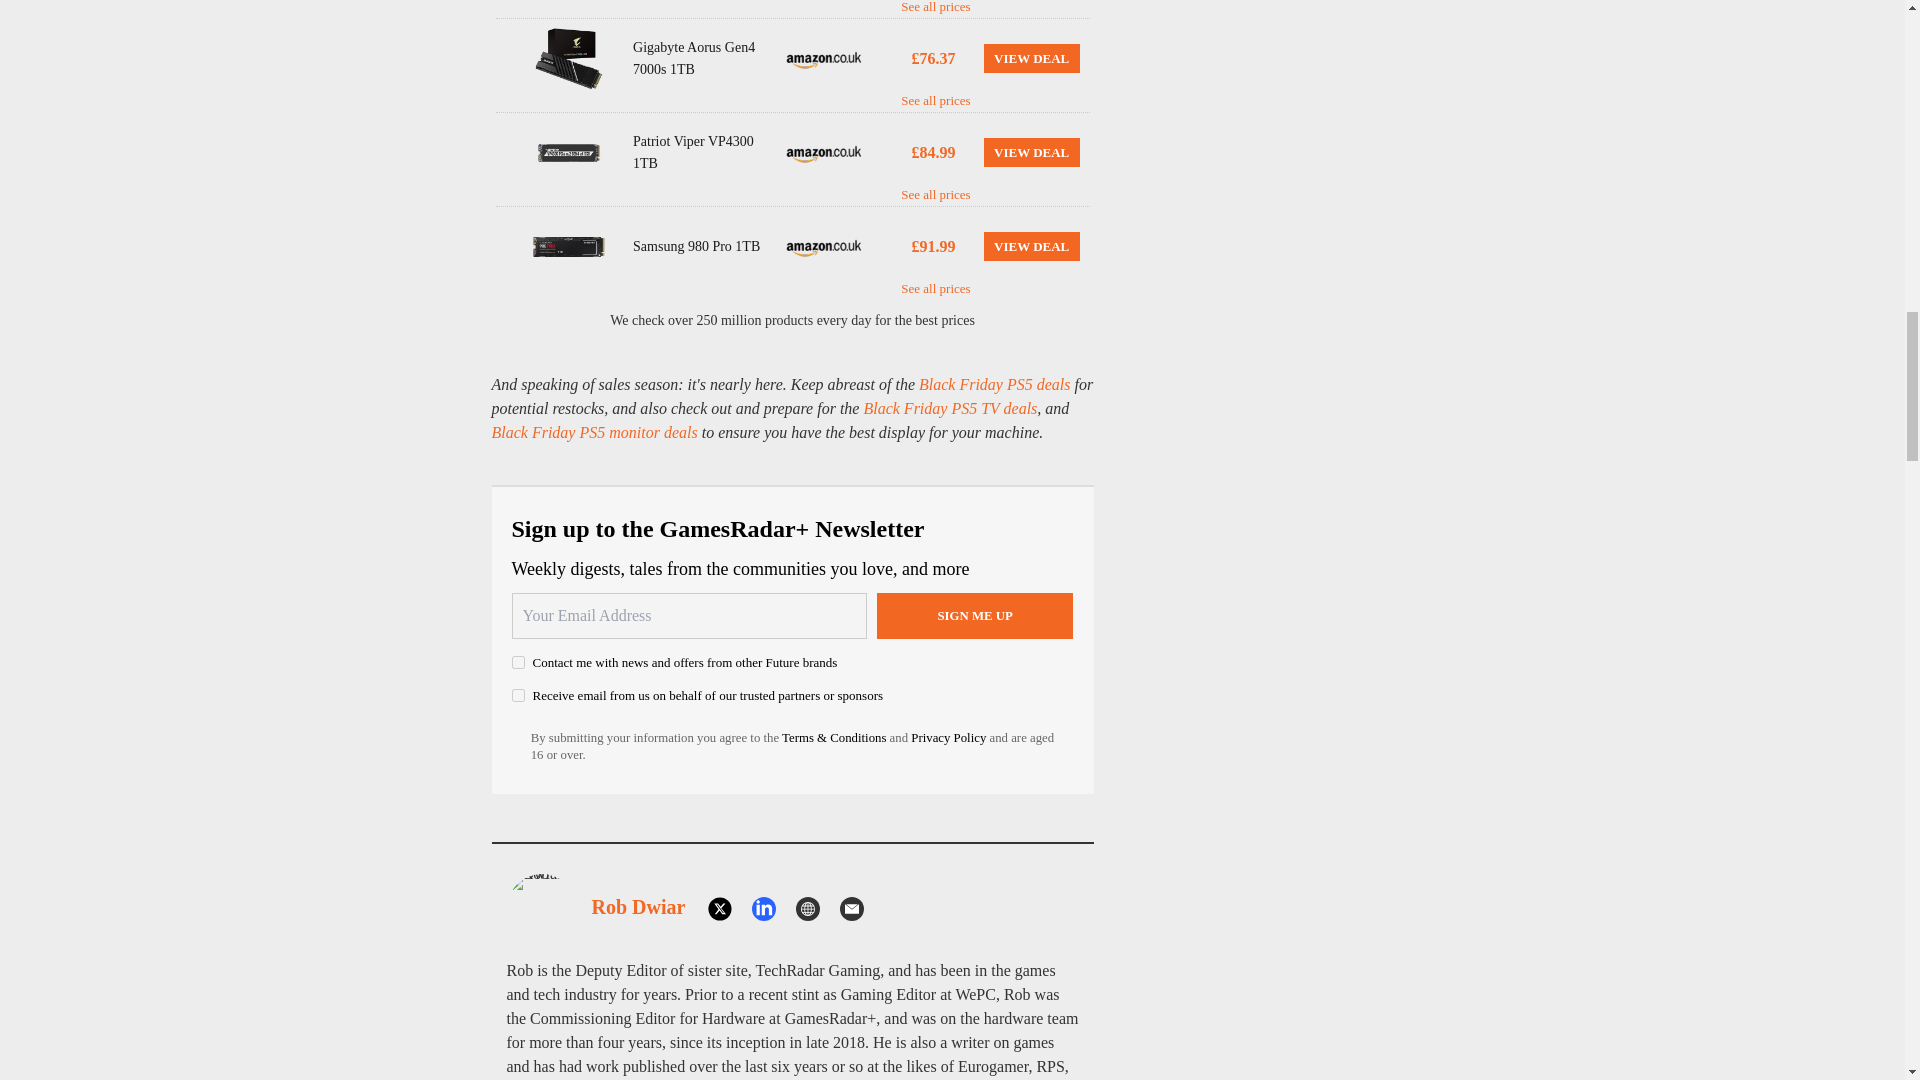 The height and width of the screenshot is (1080, 1920). I want to click on Amazon, so click(824, 152).